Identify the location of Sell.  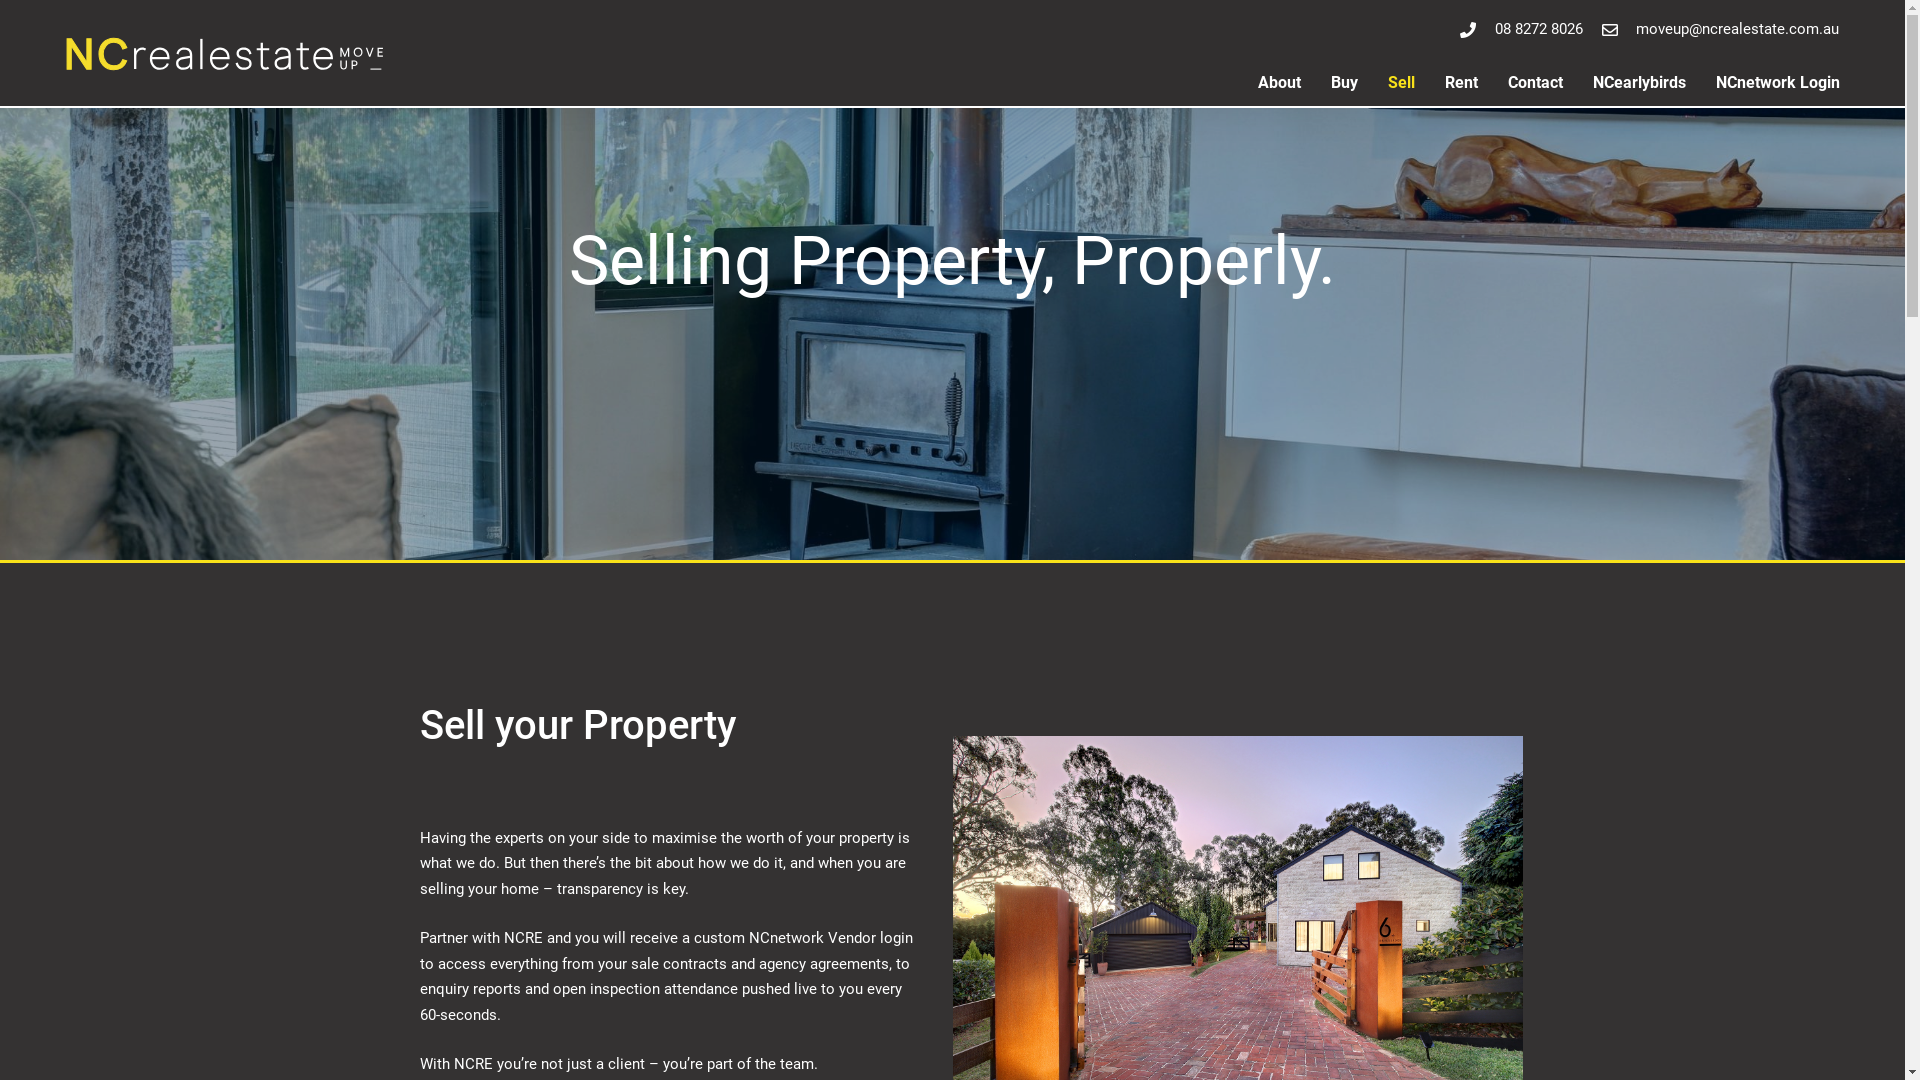
(1402, 83).